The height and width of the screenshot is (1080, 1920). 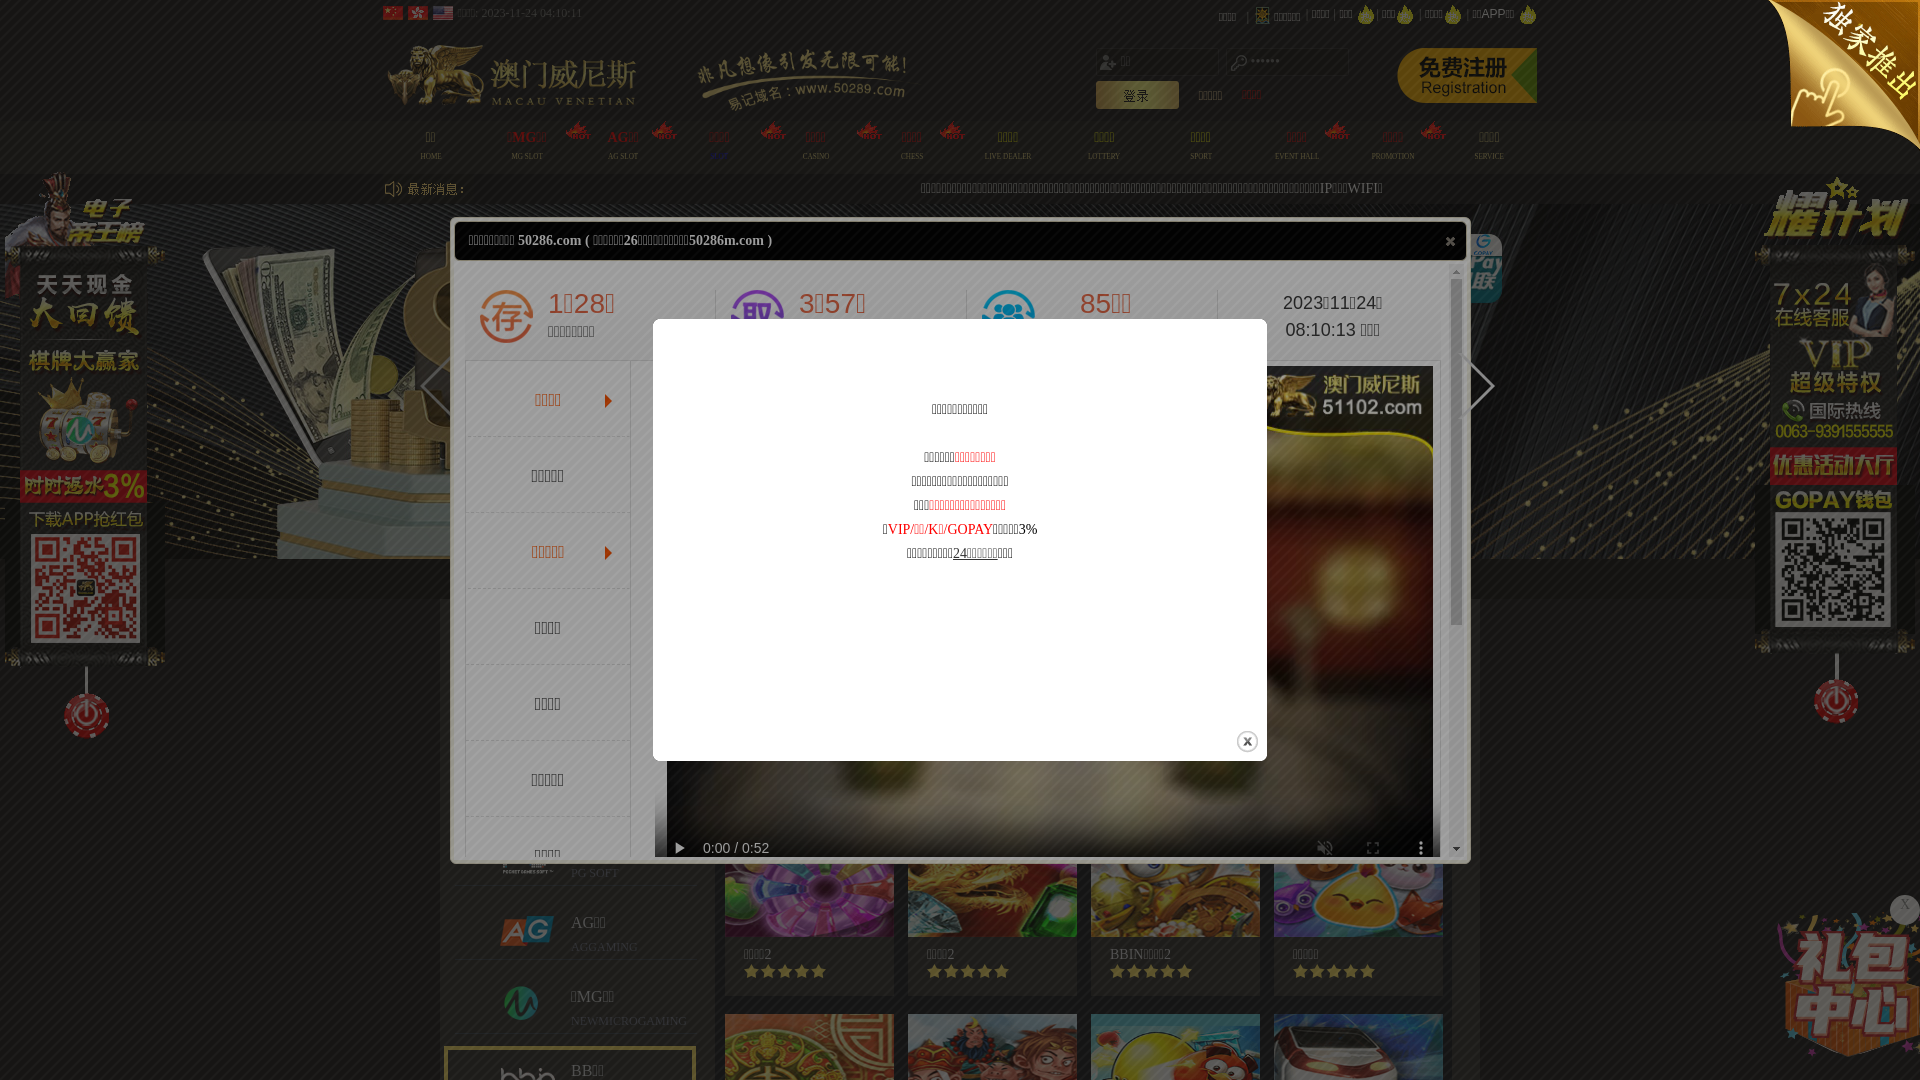 What do you see at coordinates (1248, 742) in the screenshot?
I see `close` at bounding box center [1248, 742].